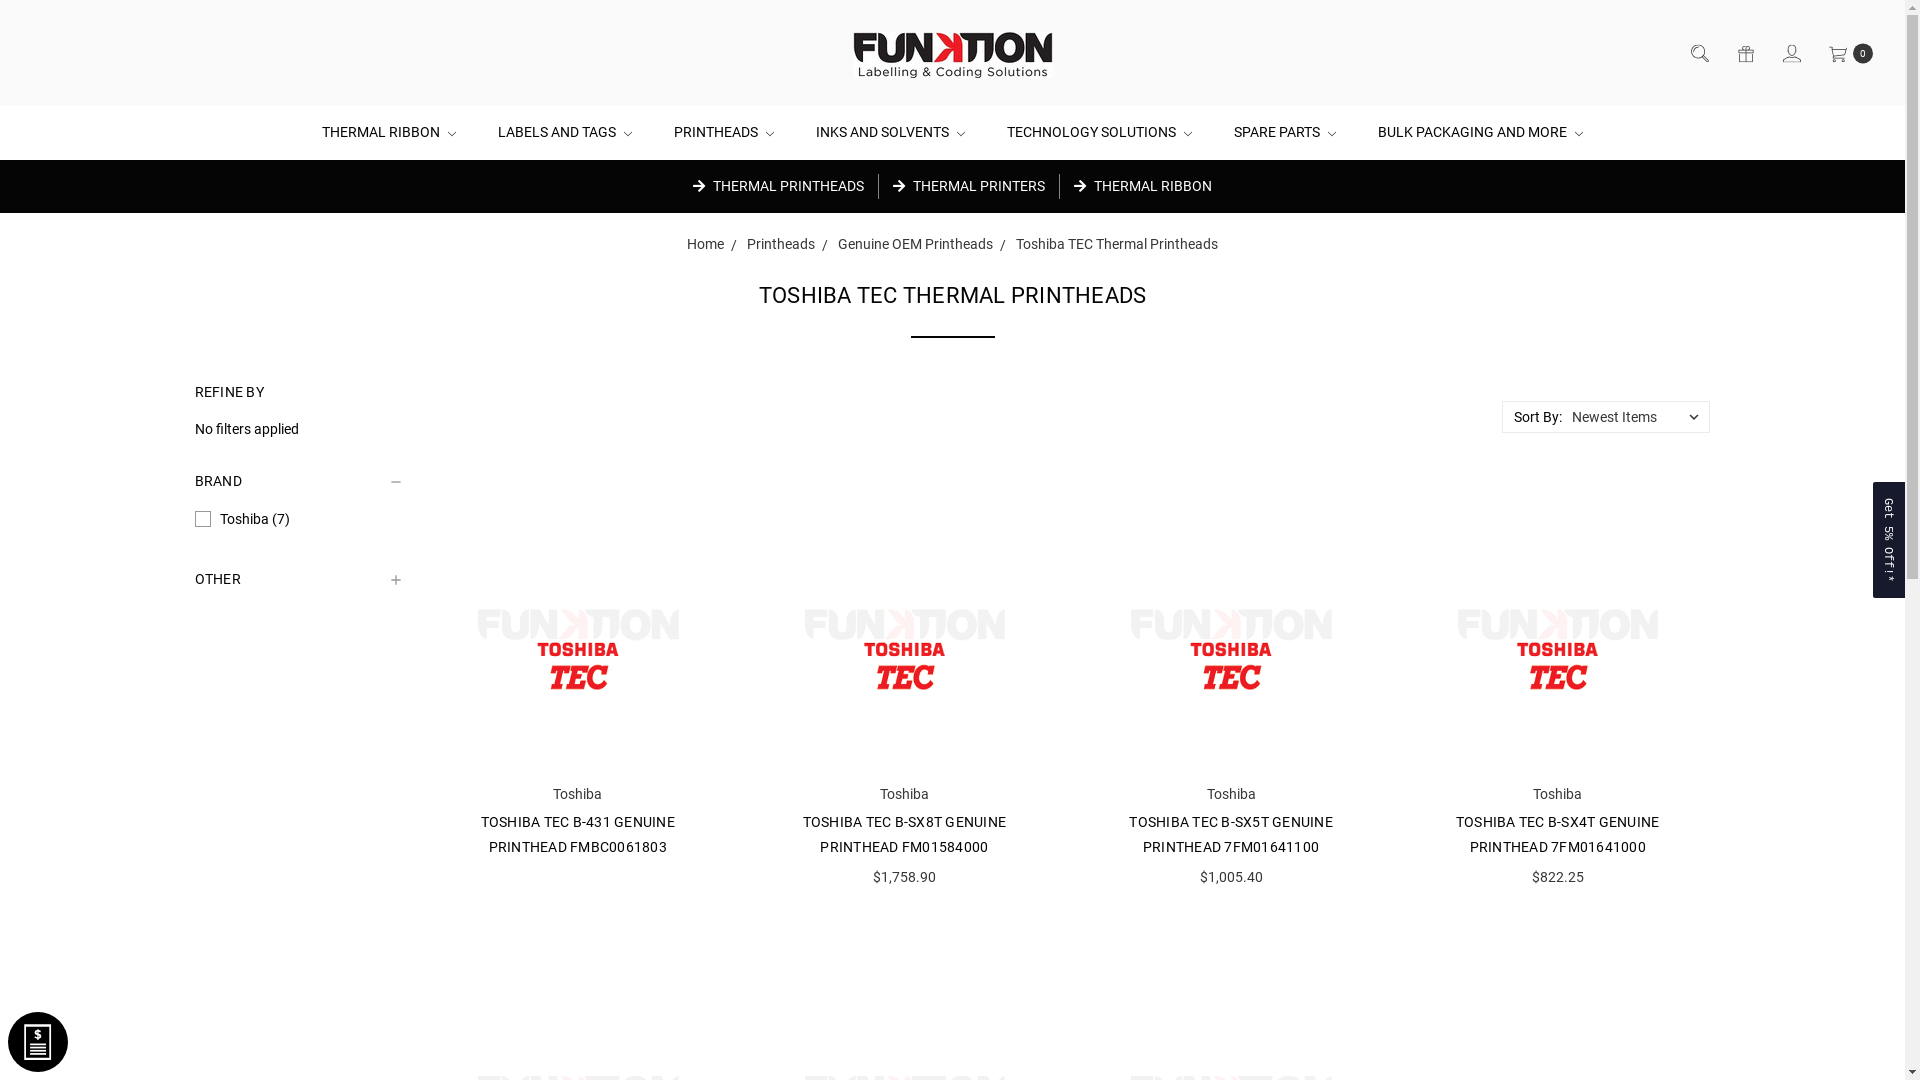 Image resolution: width=1920 pixels, height=1080 pixels. Describe the element at coordinates (1231, 834) in the screenshot. I see `TOSHIBA TEC B-SX5T GENUINE PRINTHEAD 7FM01641100` at that location.